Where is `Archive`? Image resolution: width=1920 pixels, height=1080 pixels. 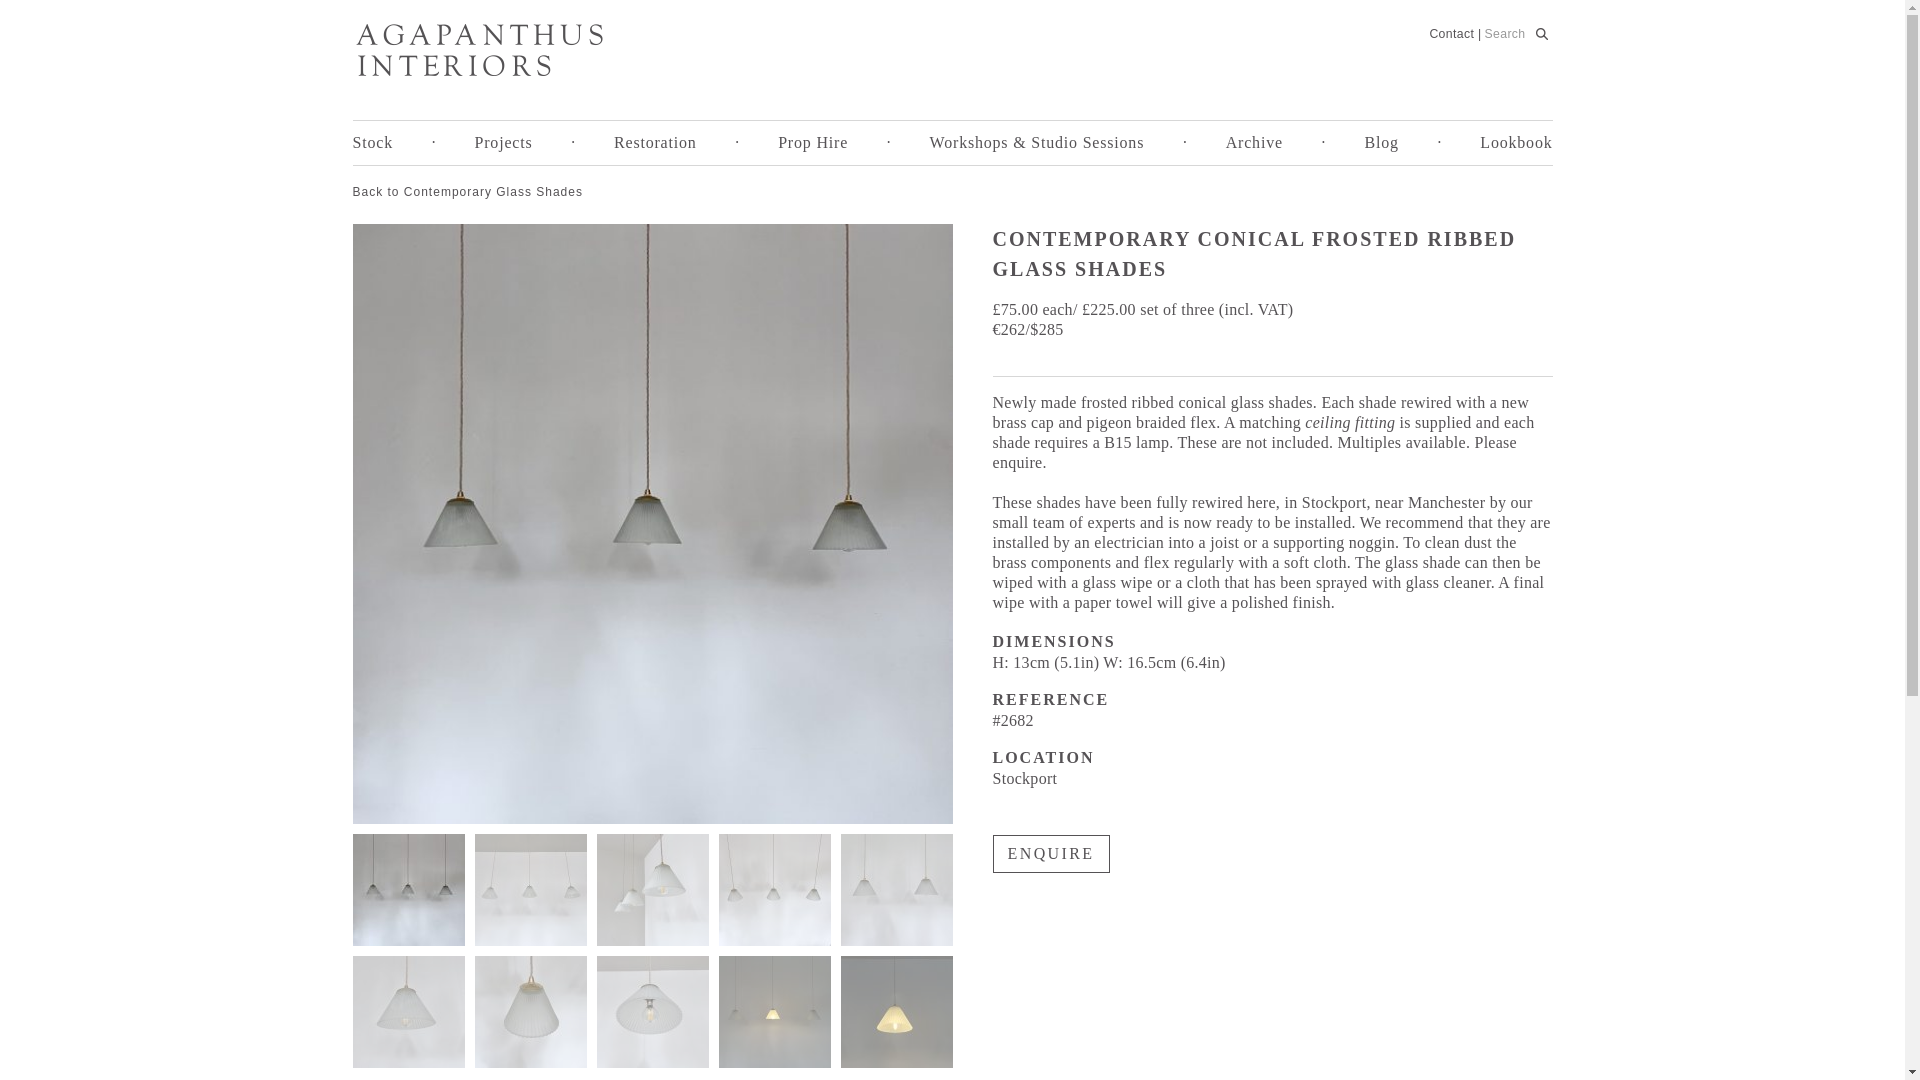 Archive is located at coordinates (1254, 142).